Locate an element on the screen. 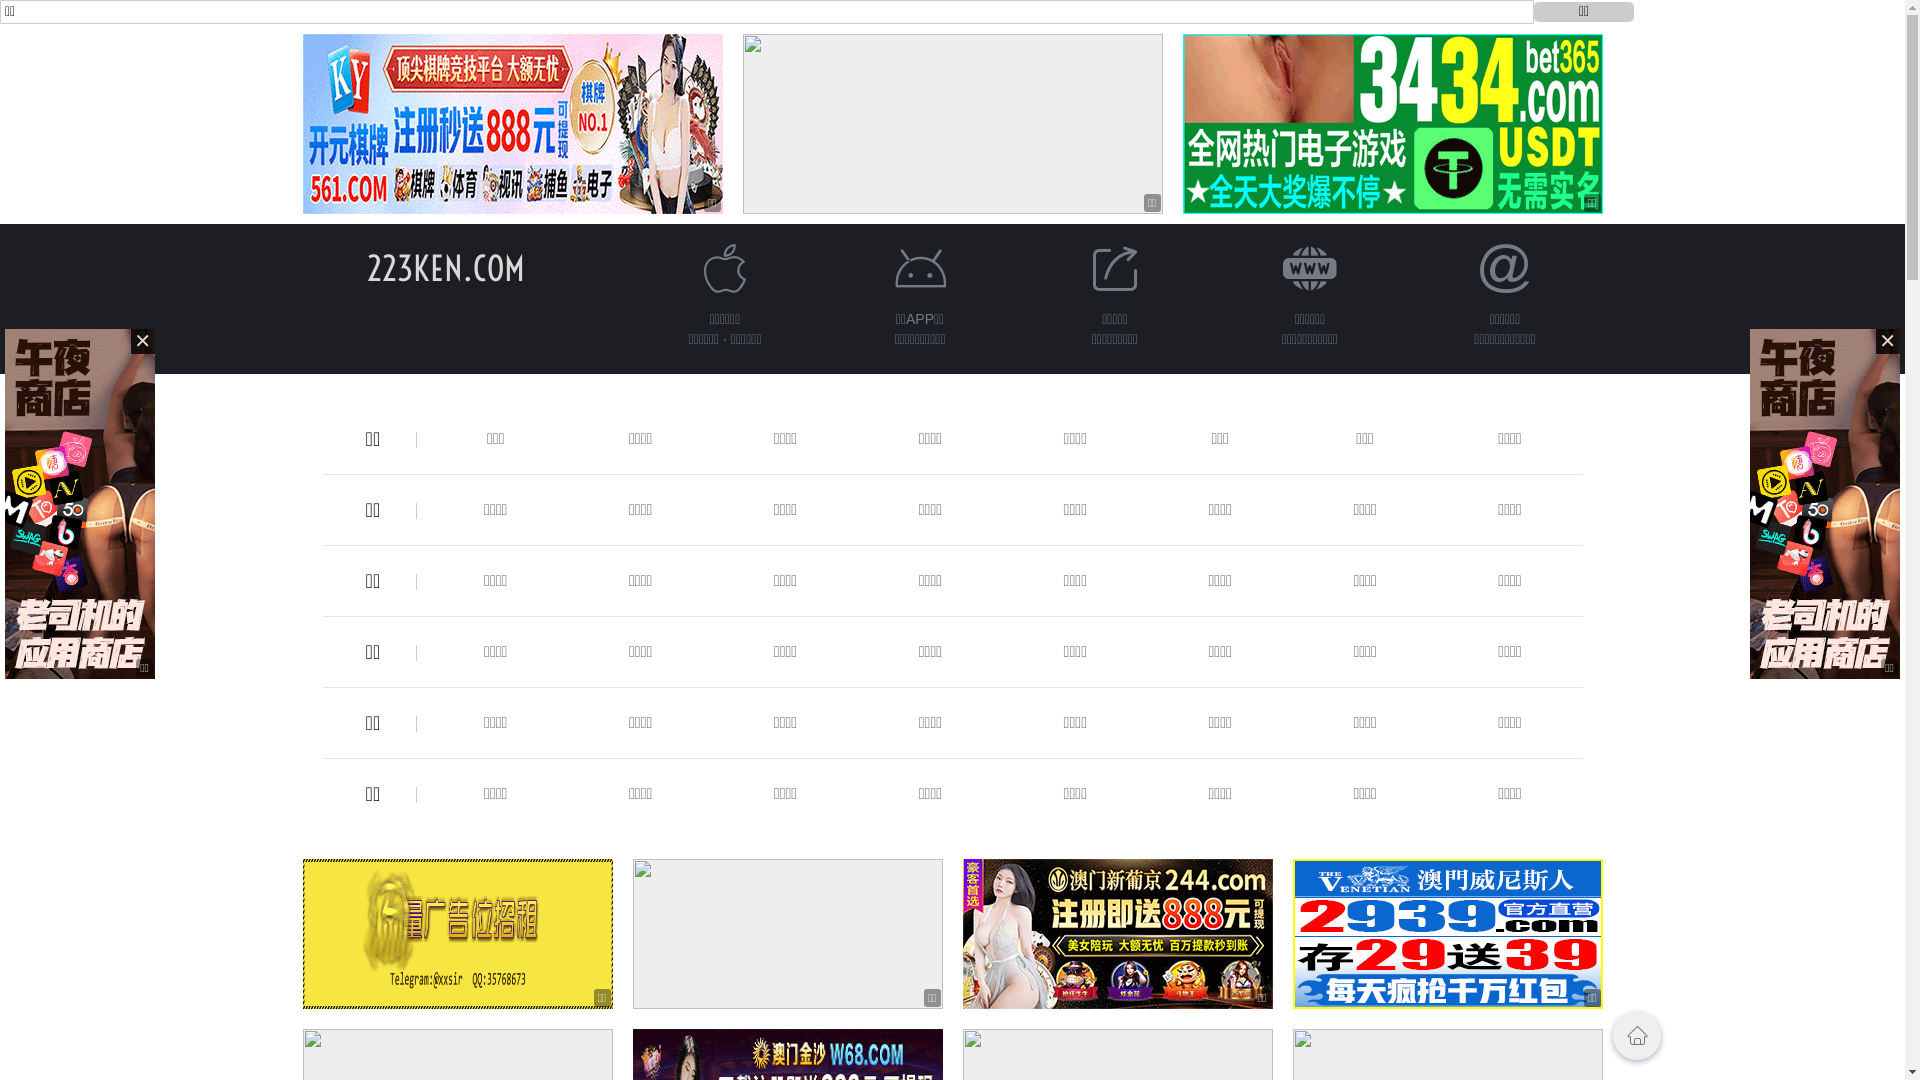  223KEN.COM is located at coordinates (445, 268).